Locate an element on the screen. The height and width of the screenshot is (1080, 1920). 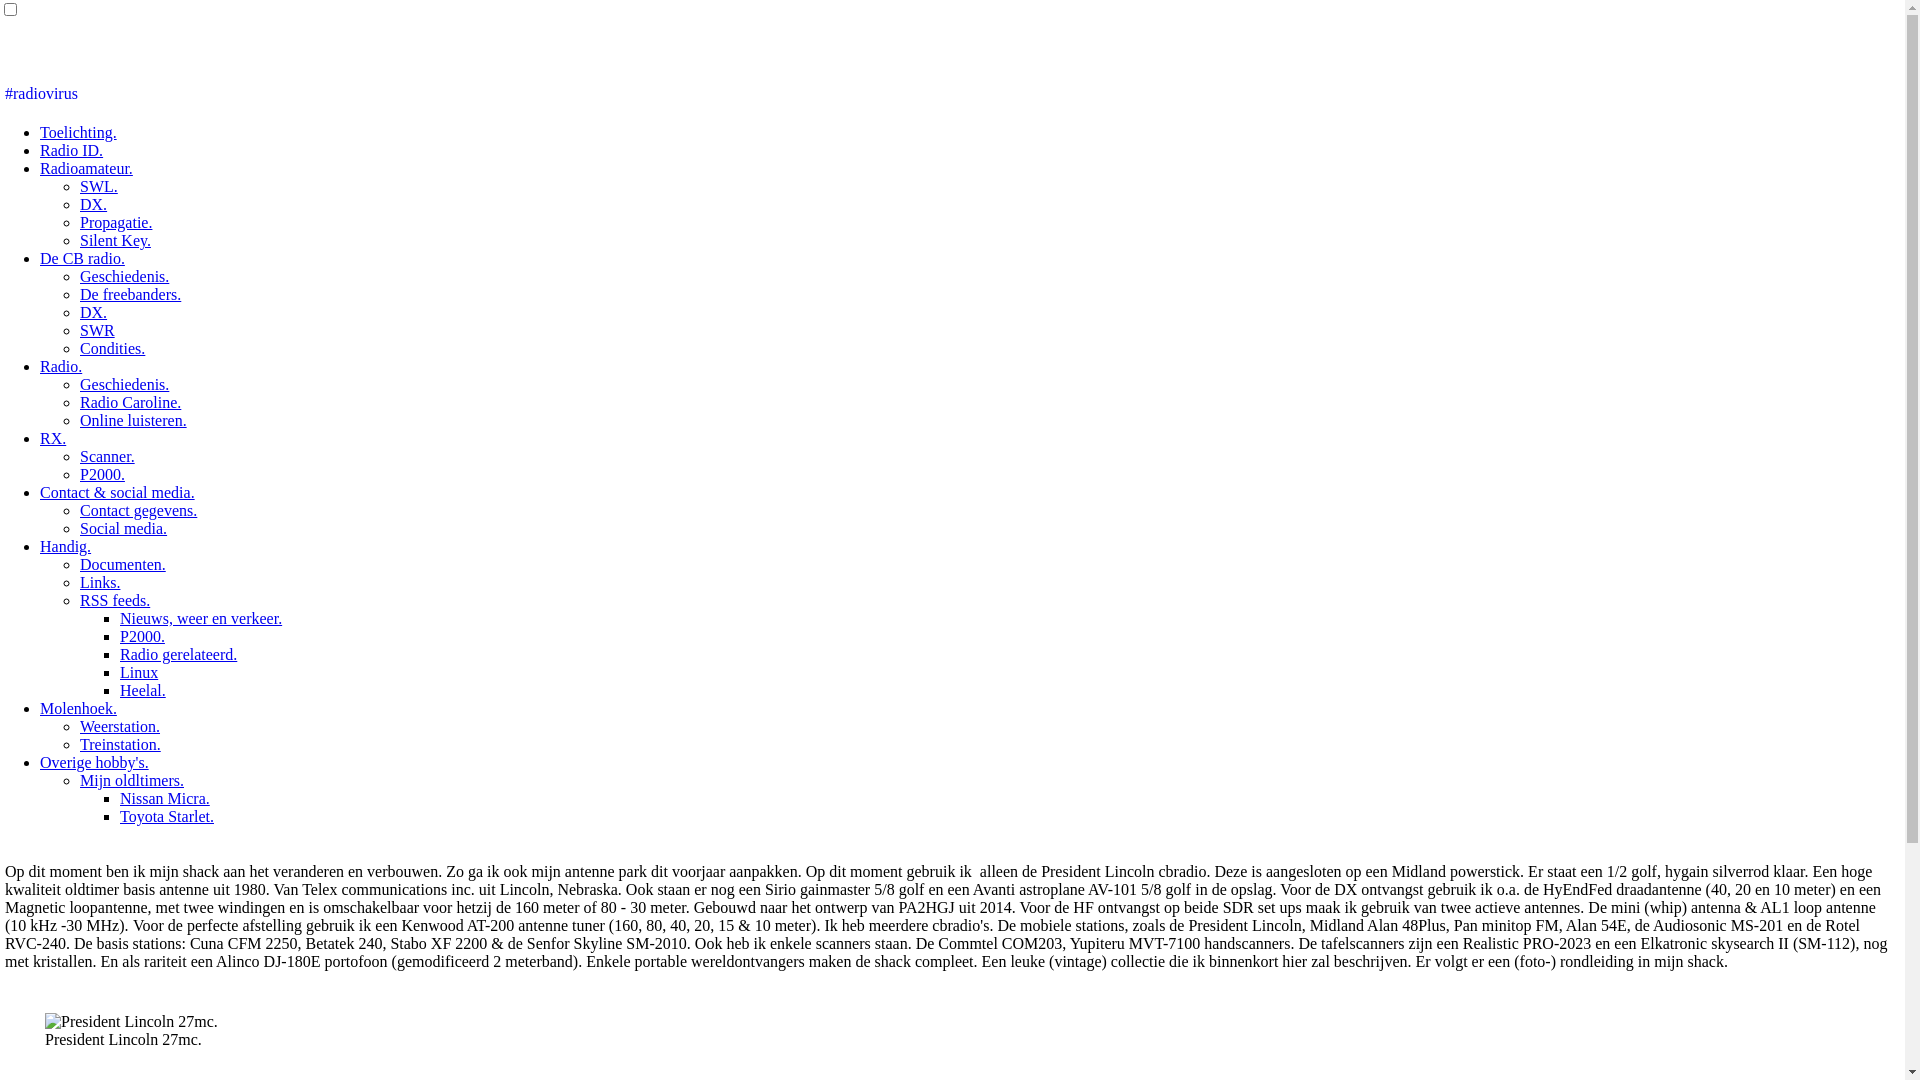
#radiovirus is located at coordinates (42, 94).